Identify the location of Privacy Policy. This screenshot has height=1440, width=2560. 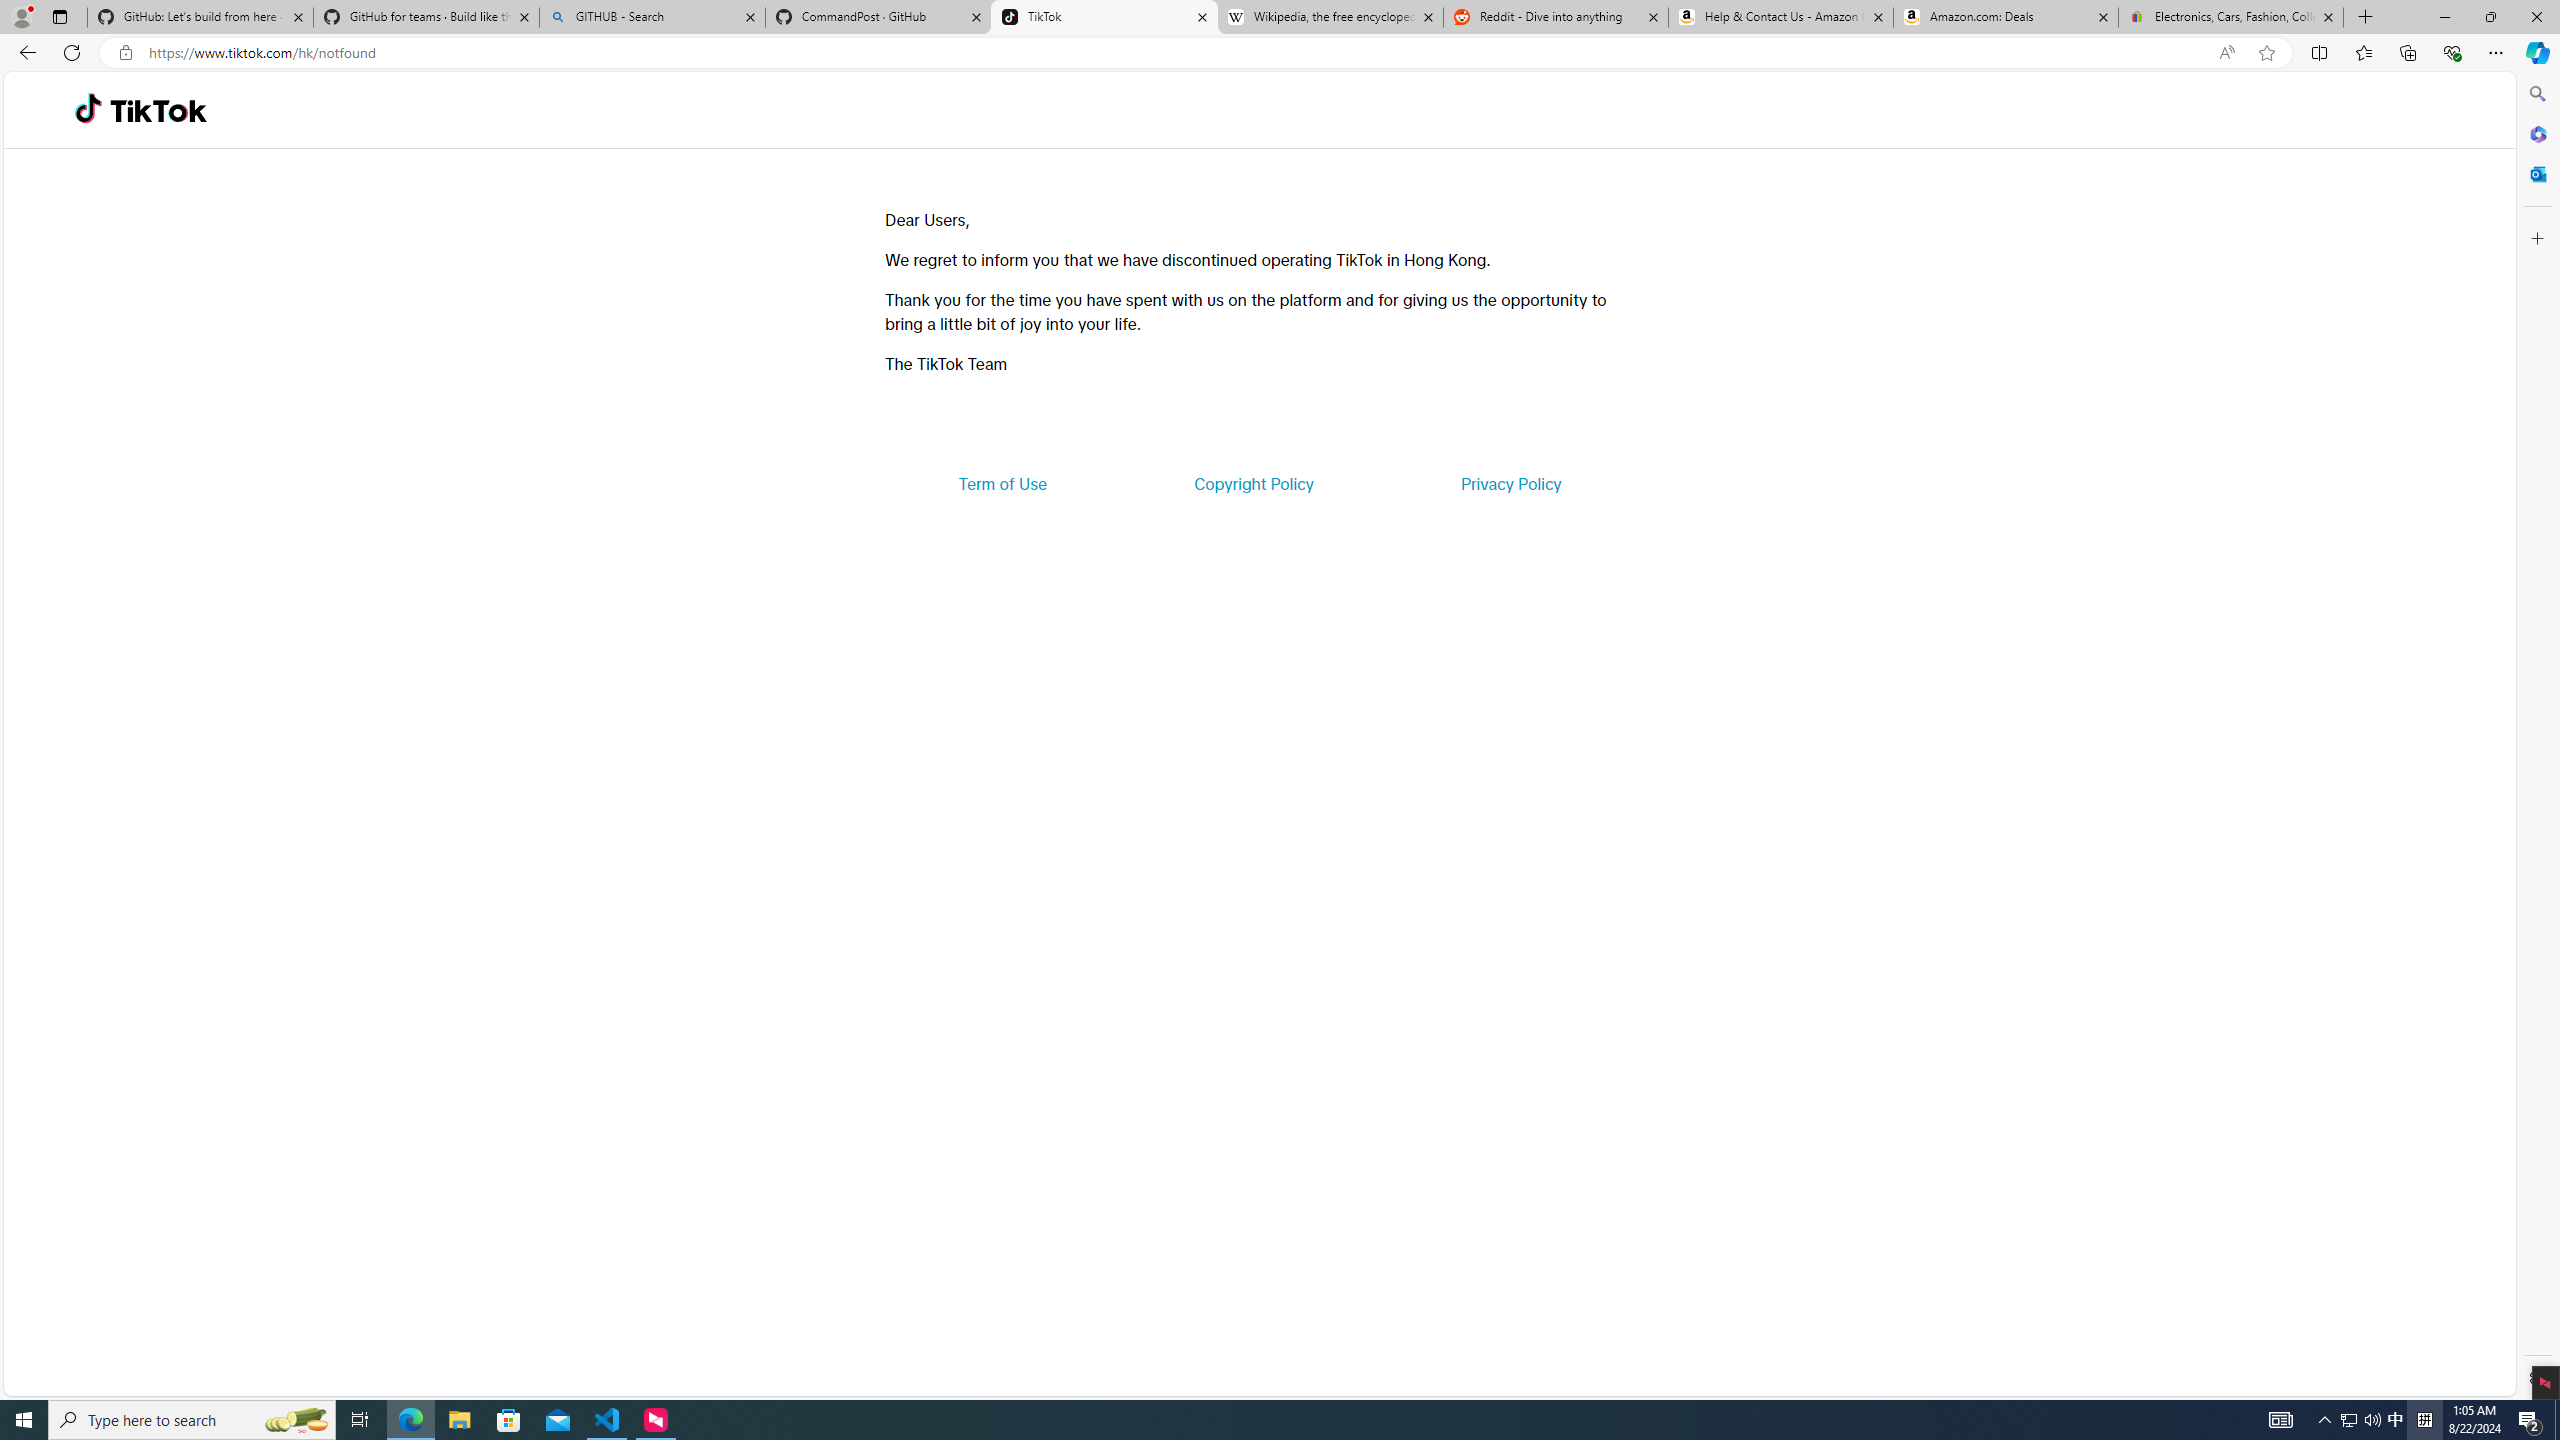
(1510, 484).